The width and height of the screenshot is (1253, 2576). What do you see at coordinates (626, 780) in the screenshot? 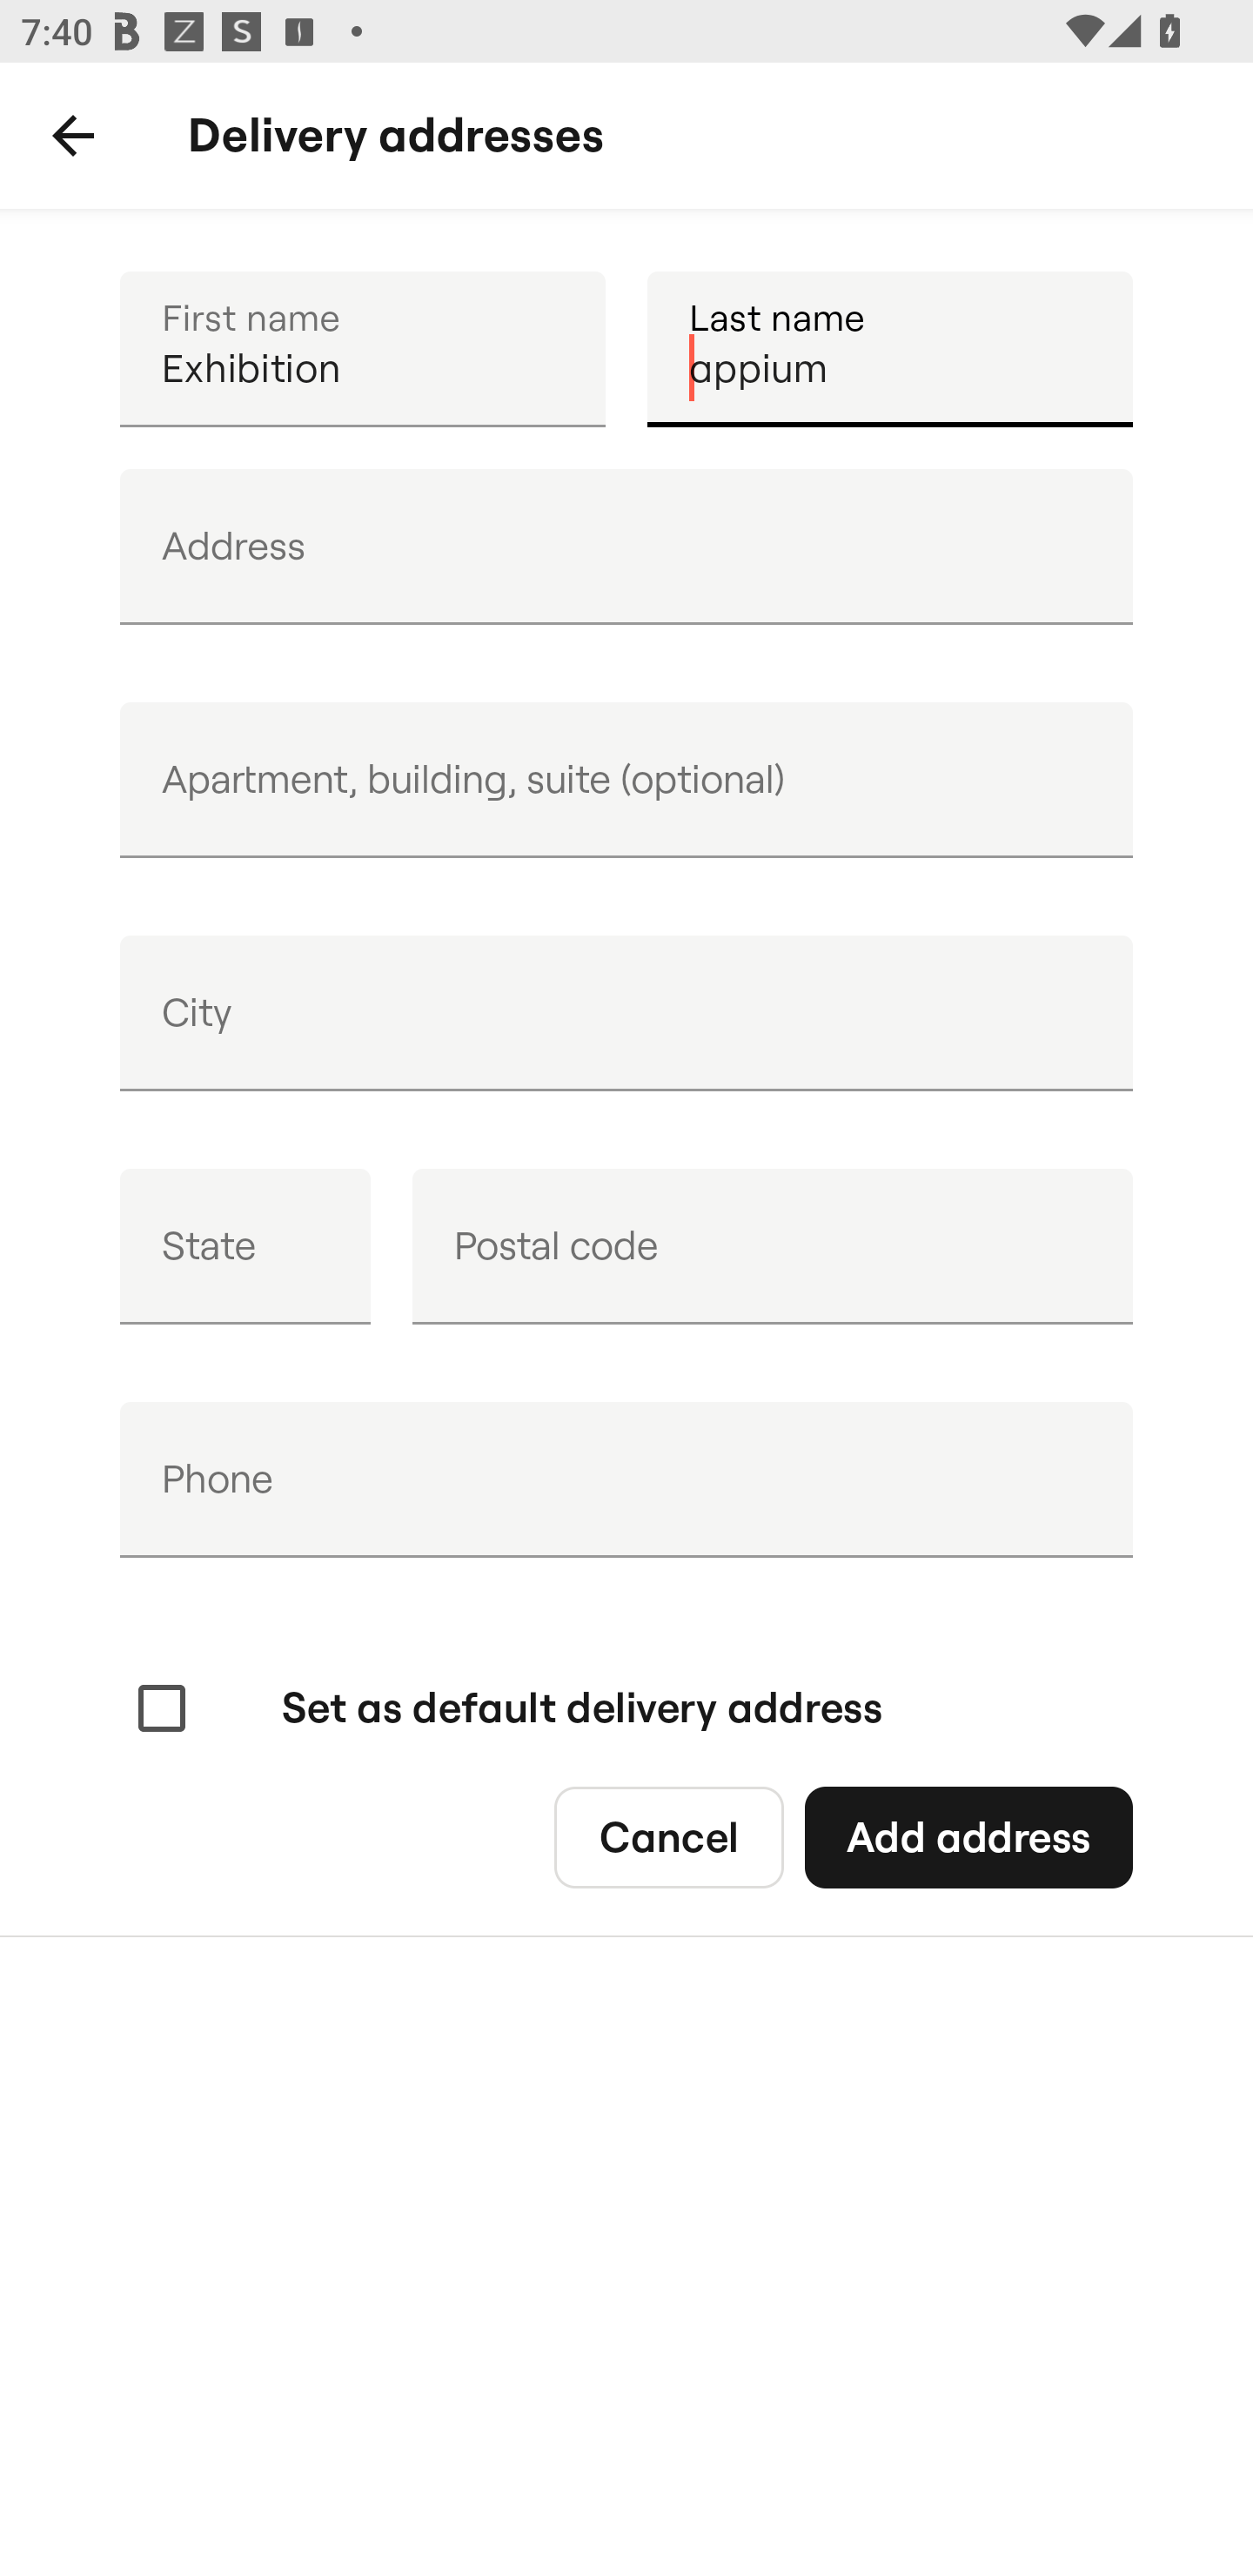
I see `Apartment, building, suite (optional)` at bounding box center [626, 780].